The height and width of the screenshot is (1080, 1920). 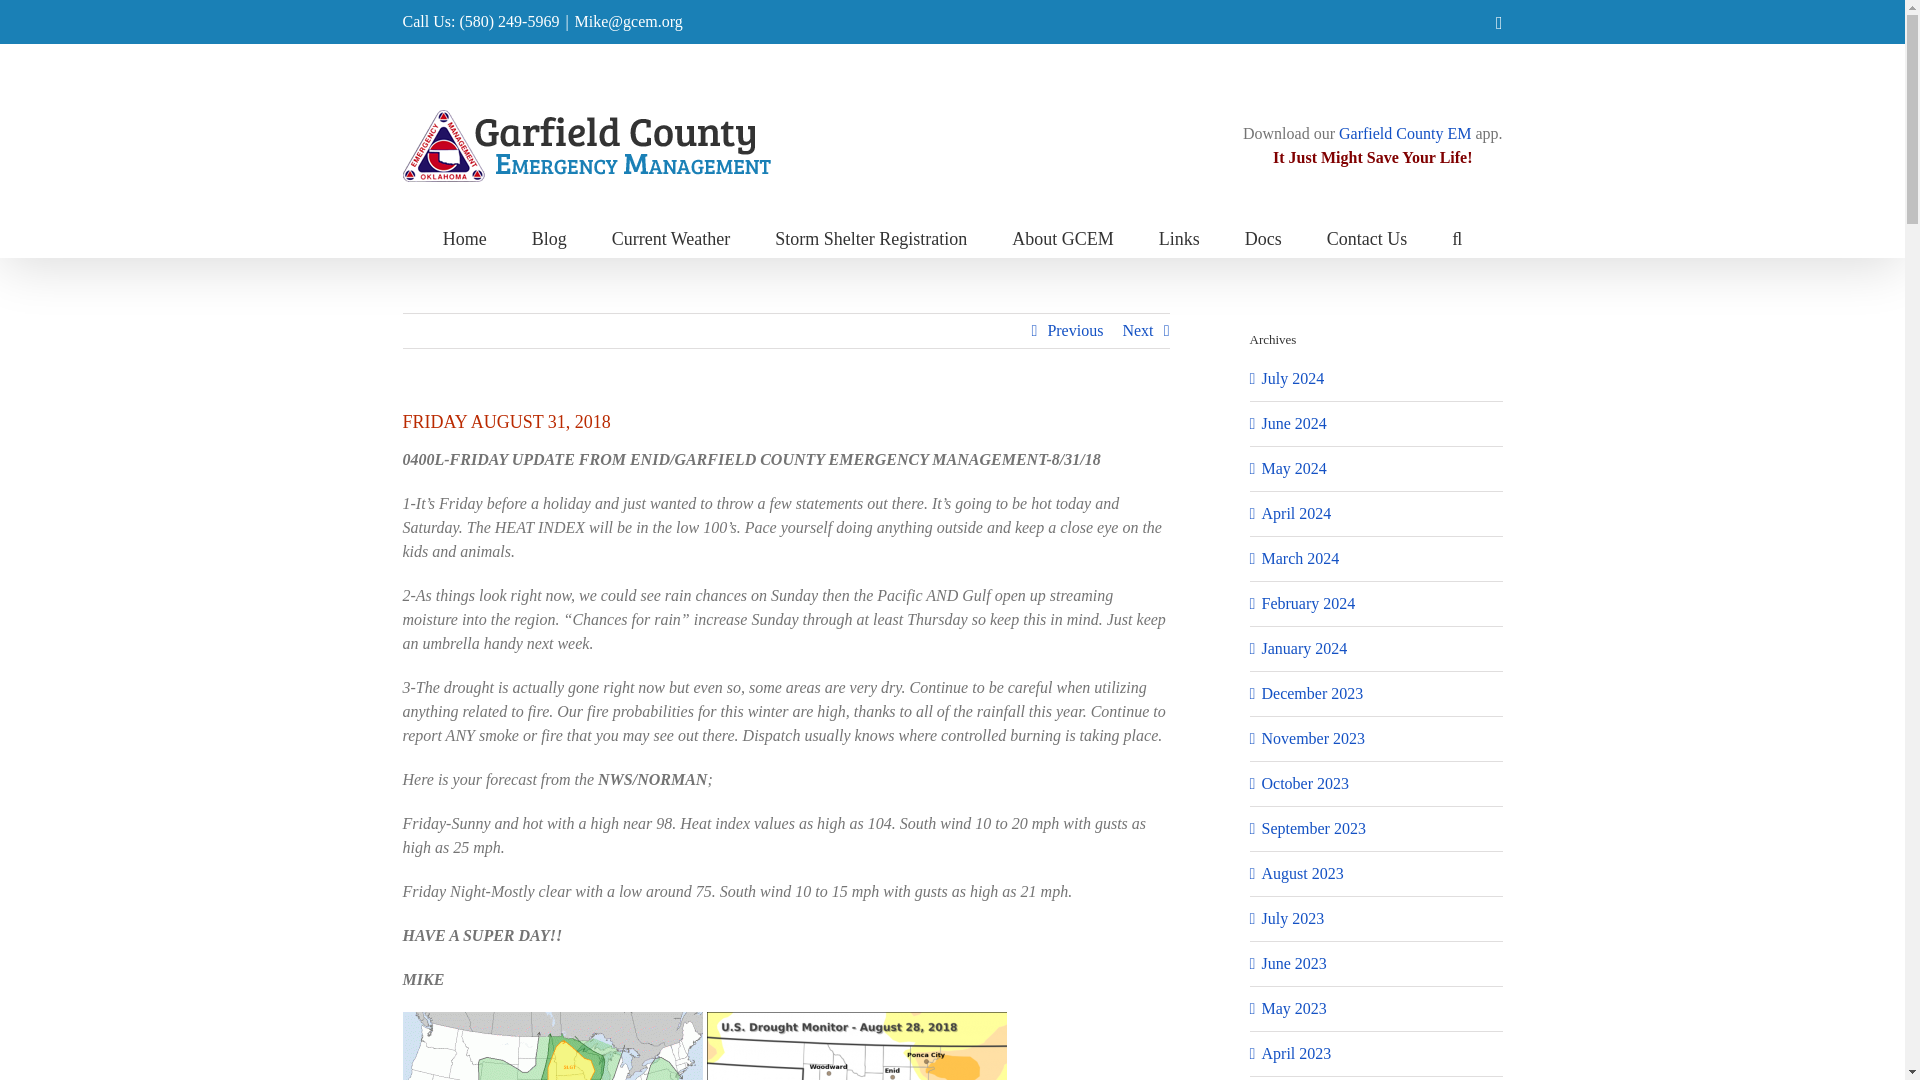 What do you see at coordinates (465, 237) in the screenshot?
I see `Home` at bounding box center [465, 237].